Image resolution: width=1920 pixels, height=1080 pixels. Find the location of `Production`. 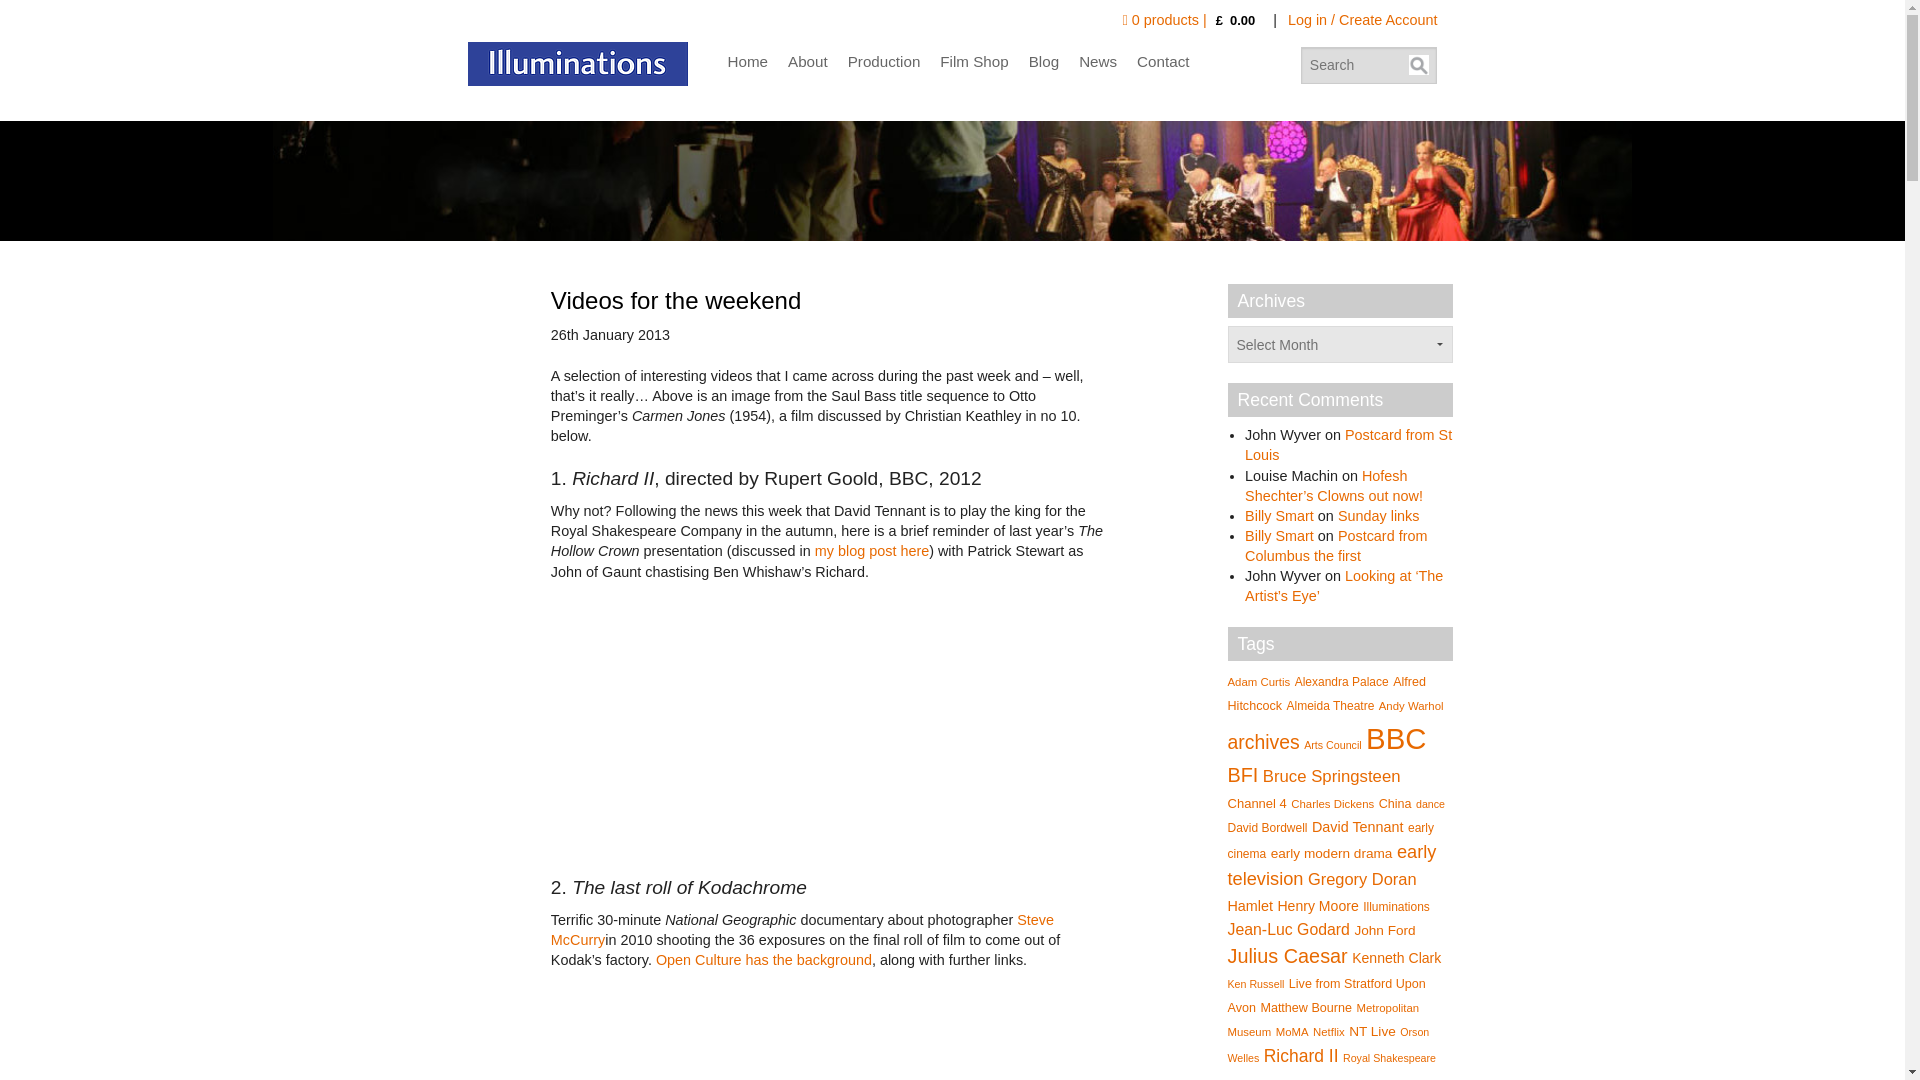

Production is located at coordinates (884, 62).